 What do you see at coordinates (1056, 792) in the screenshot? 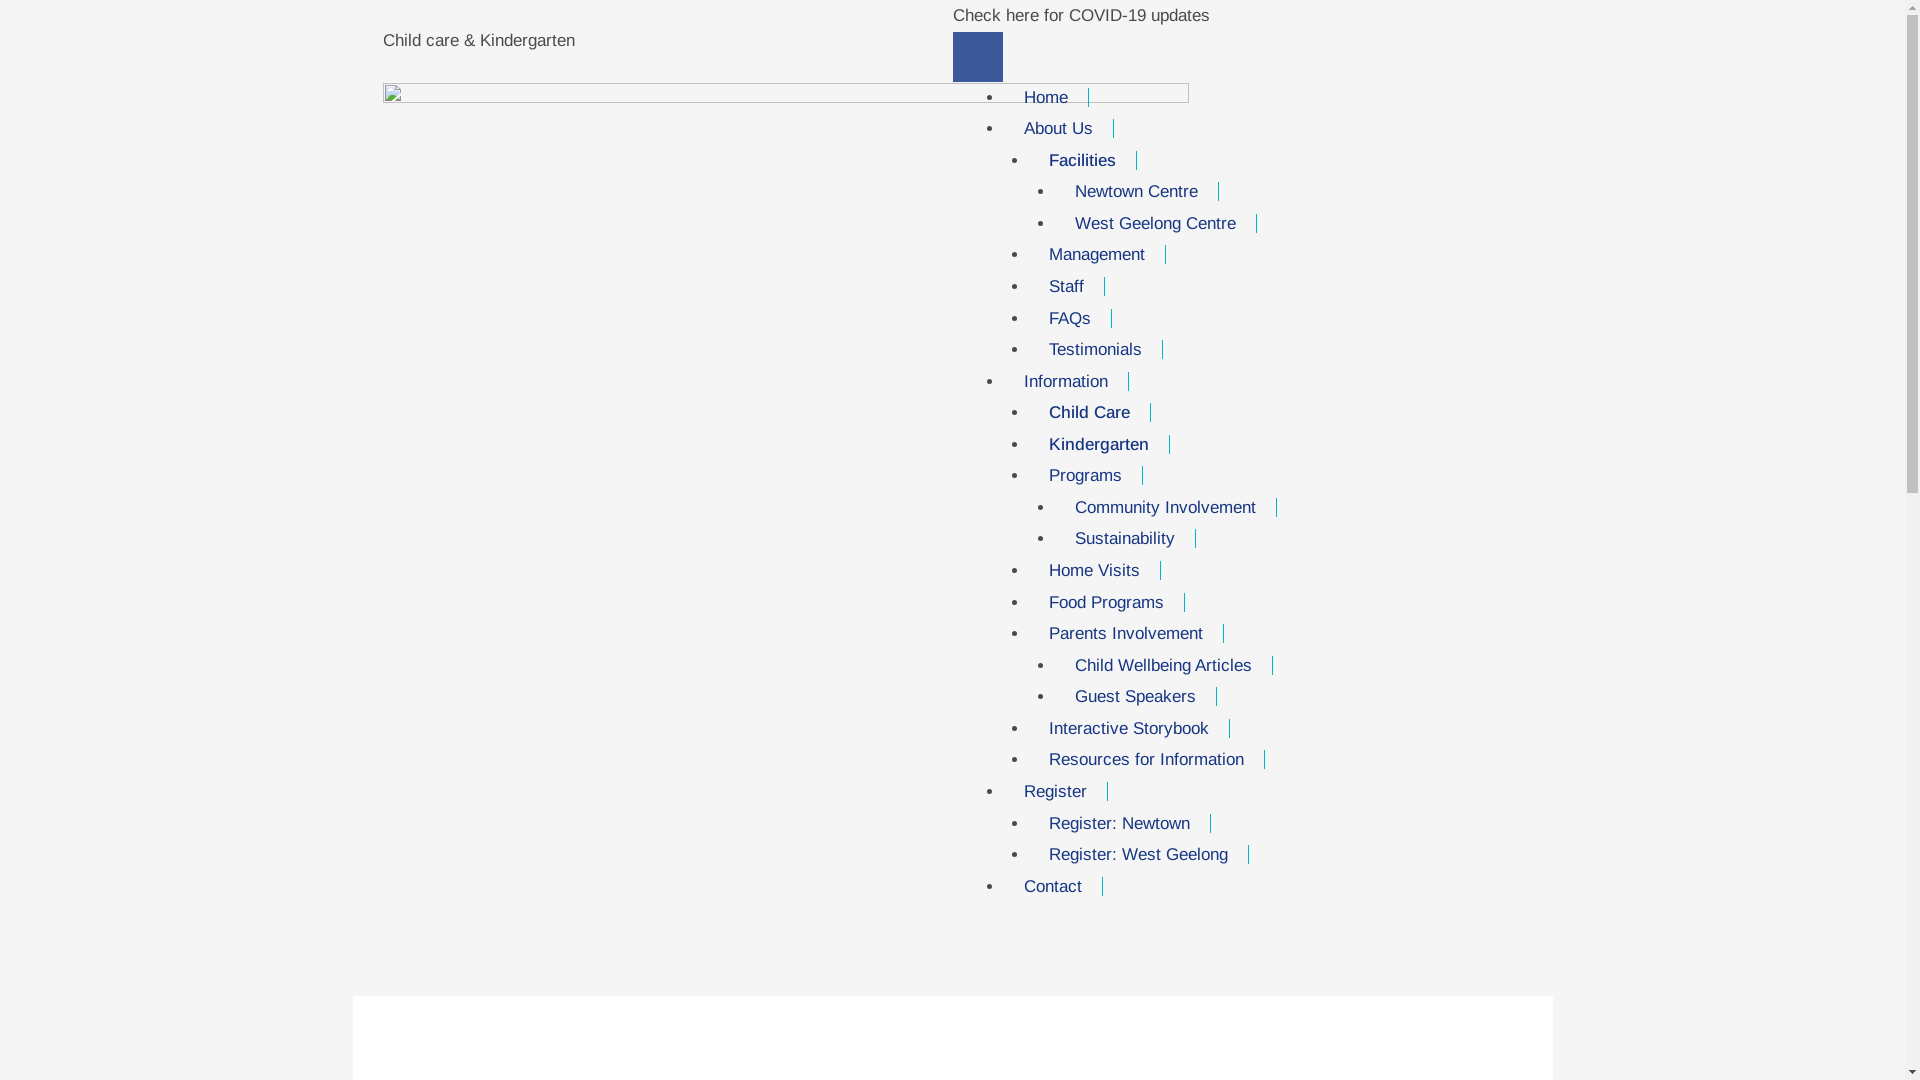
I see `Register` at bounding box center [1056, 792].